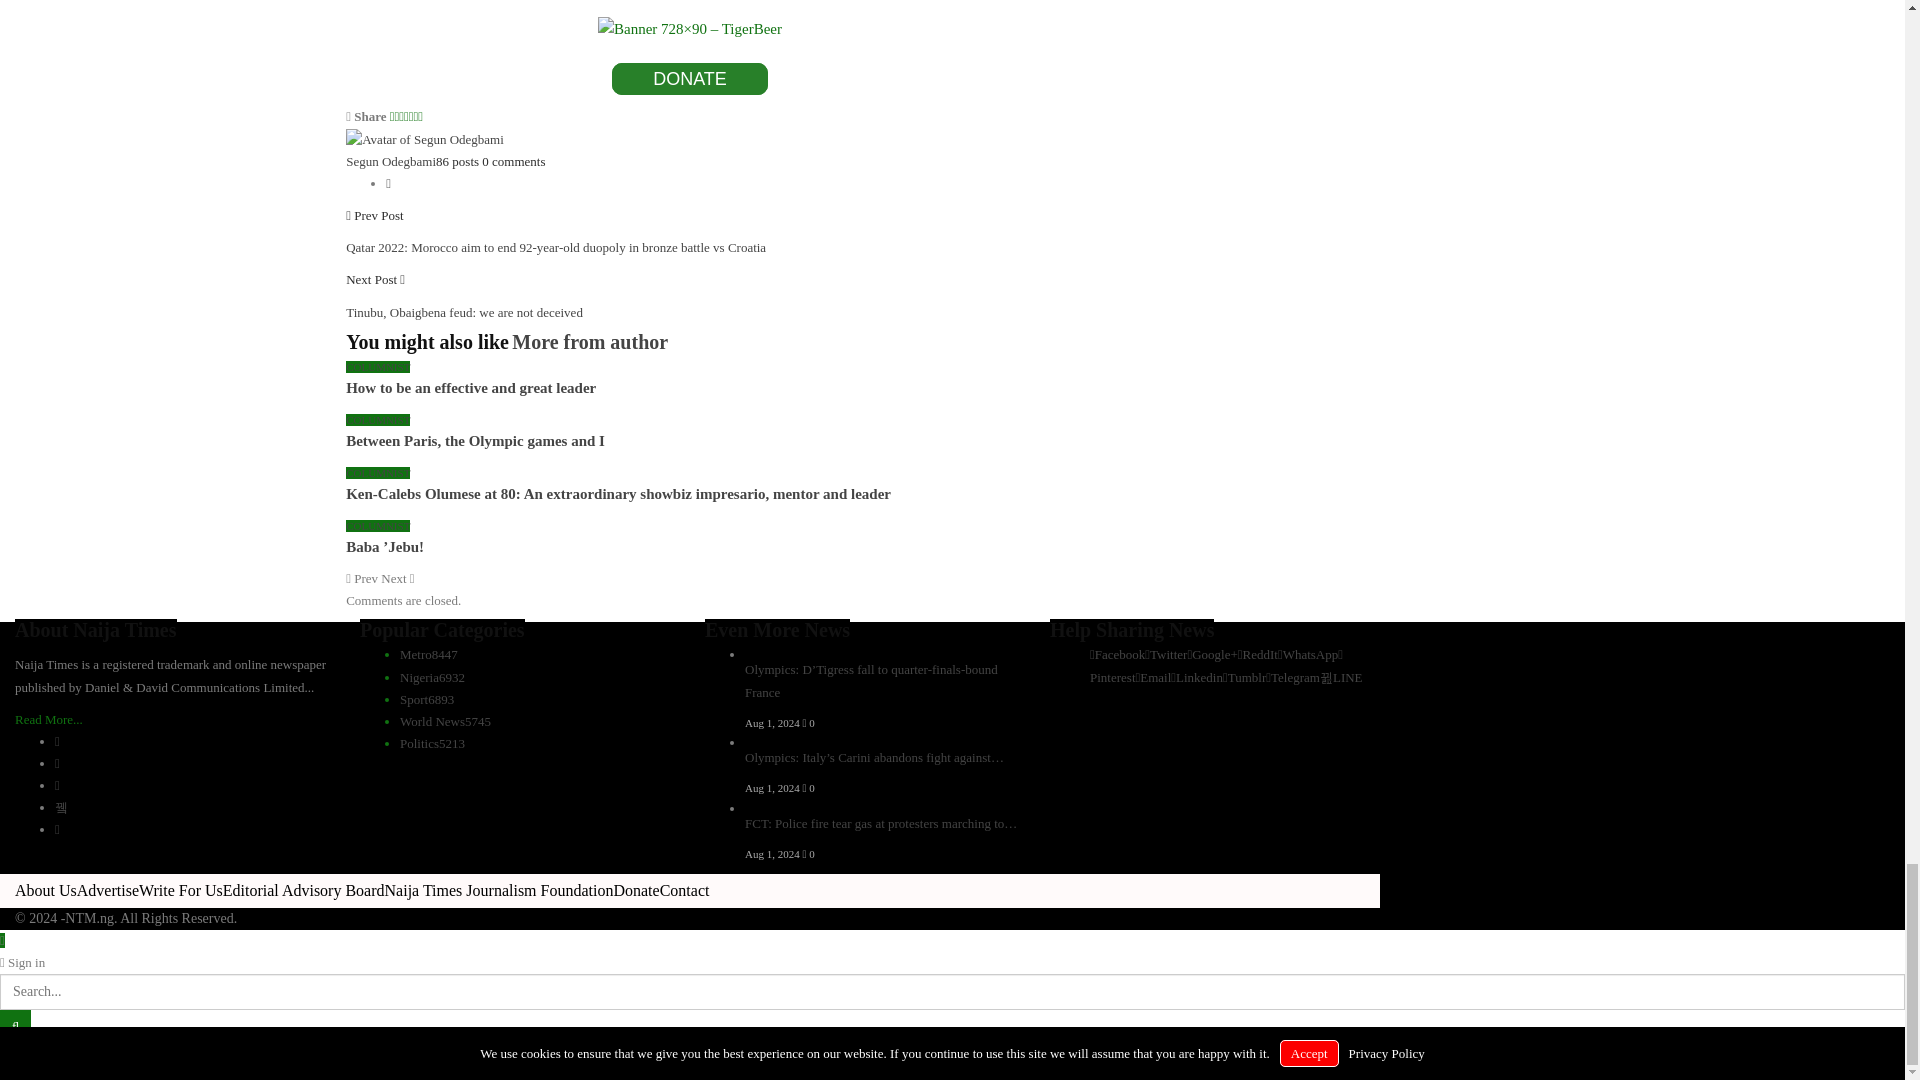 The width and height of the screenshot is (1920, 1080). Describe the element at coordinates (474, 441) in the screenshot. I see `Between Paris, the Olympic games and I` at that location.